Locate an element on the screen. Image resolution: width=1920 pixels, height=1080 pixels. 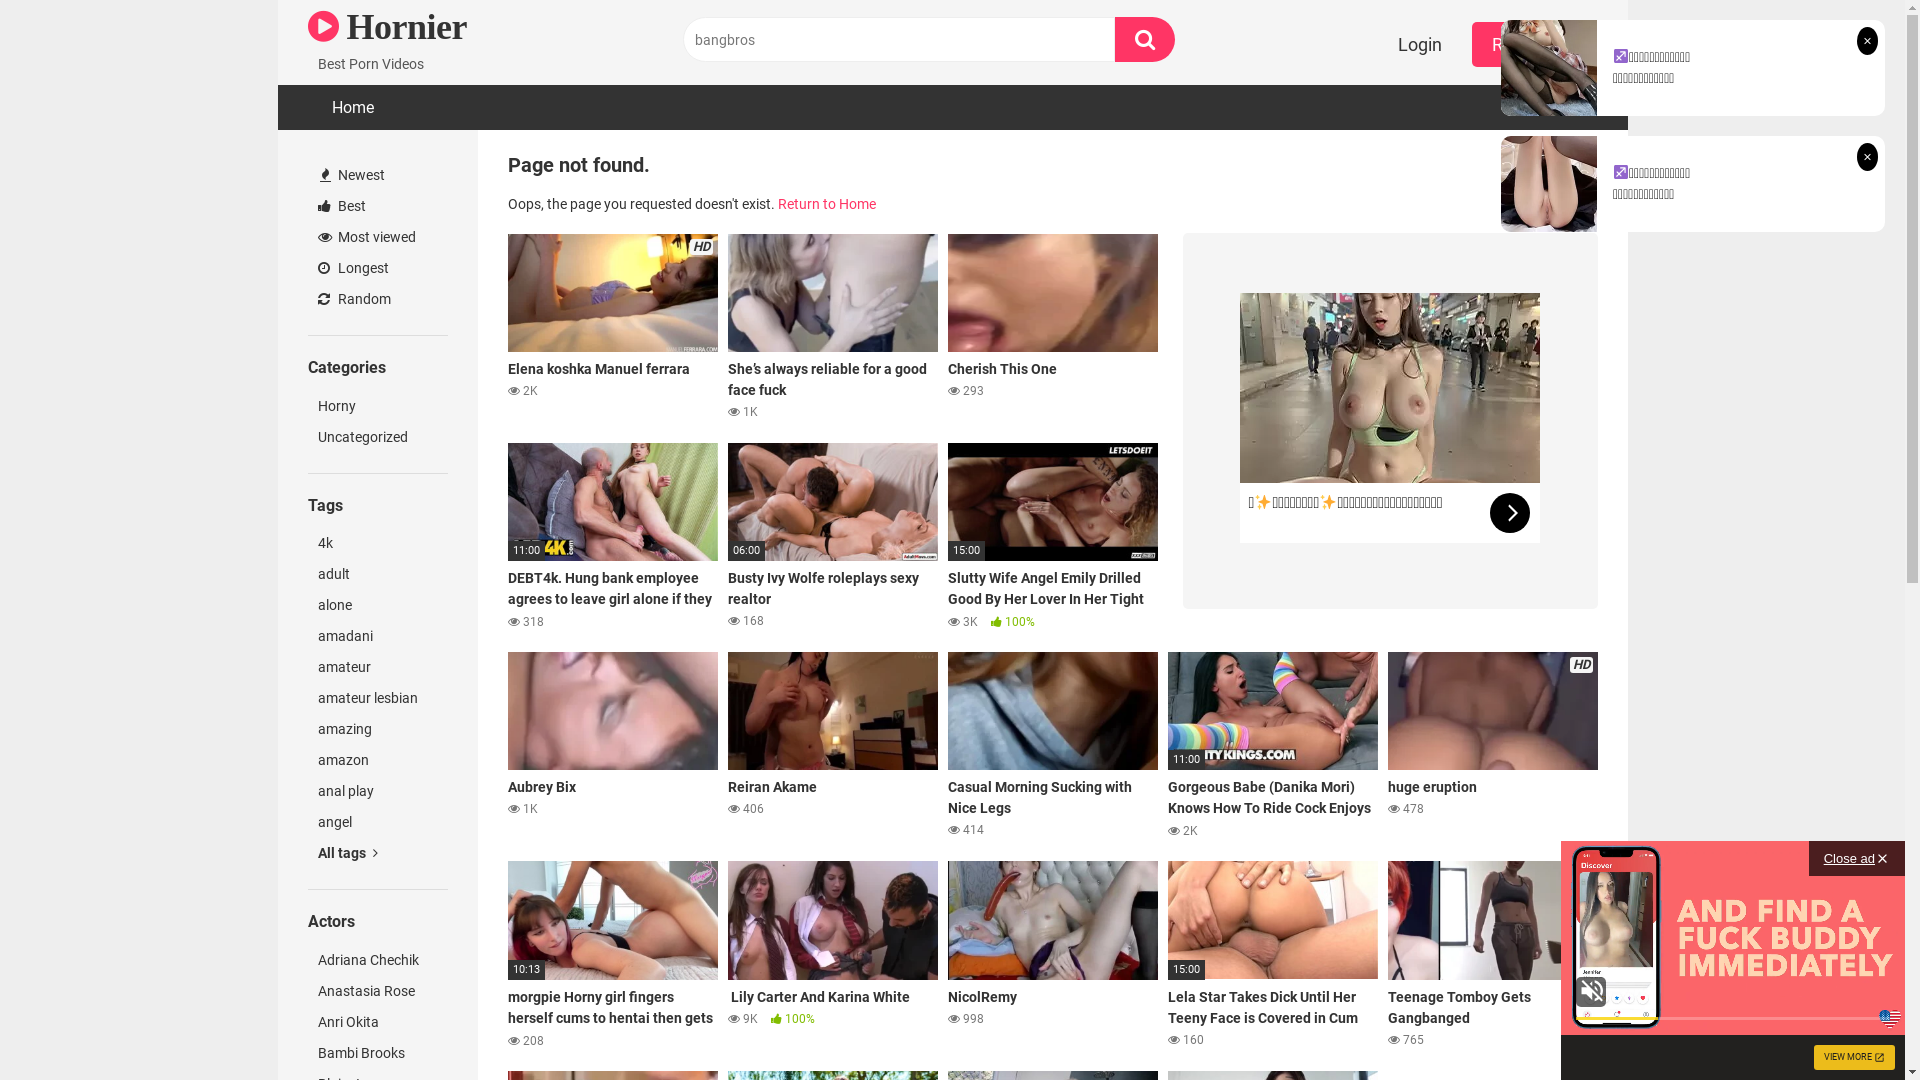
Login is located at coordinates (1420, 44).